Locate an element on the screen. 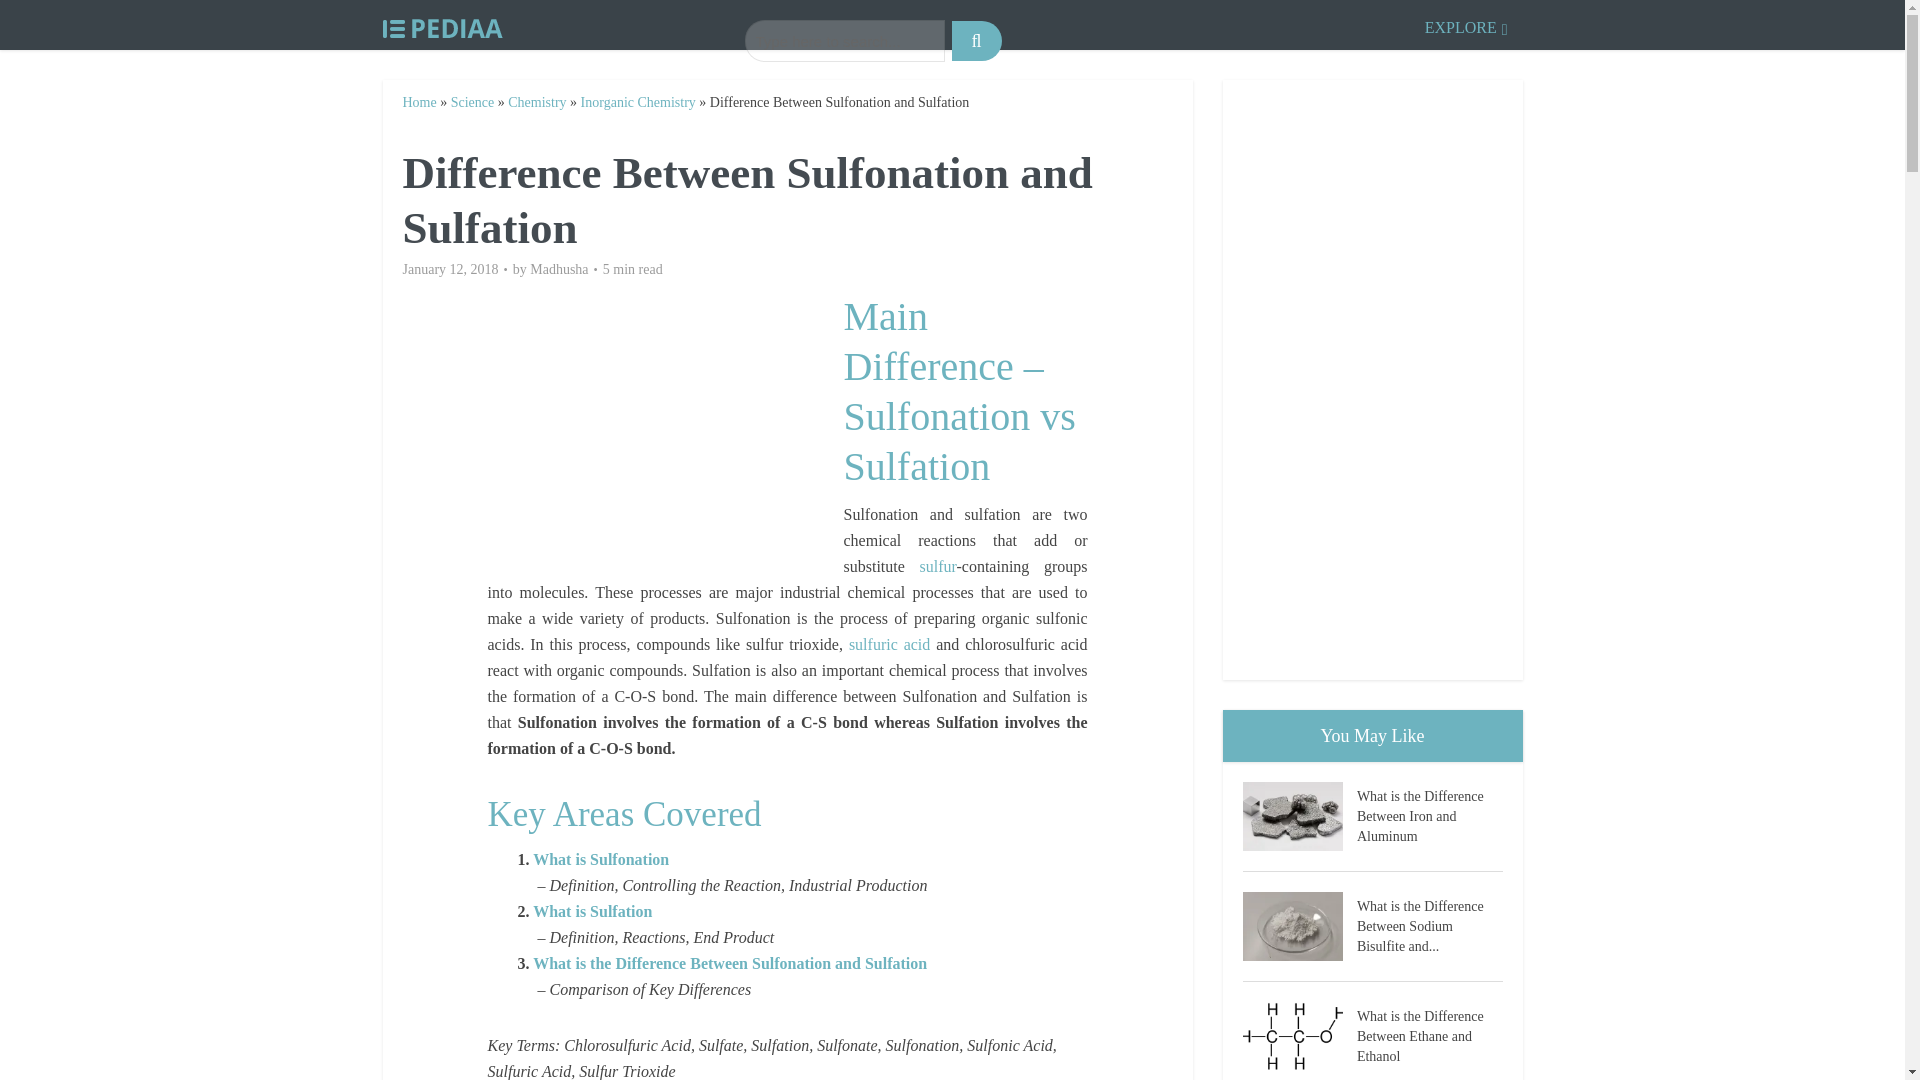 The height and width of the screenshot is (1080, 1920). Science is located at coordinates (473, 102).